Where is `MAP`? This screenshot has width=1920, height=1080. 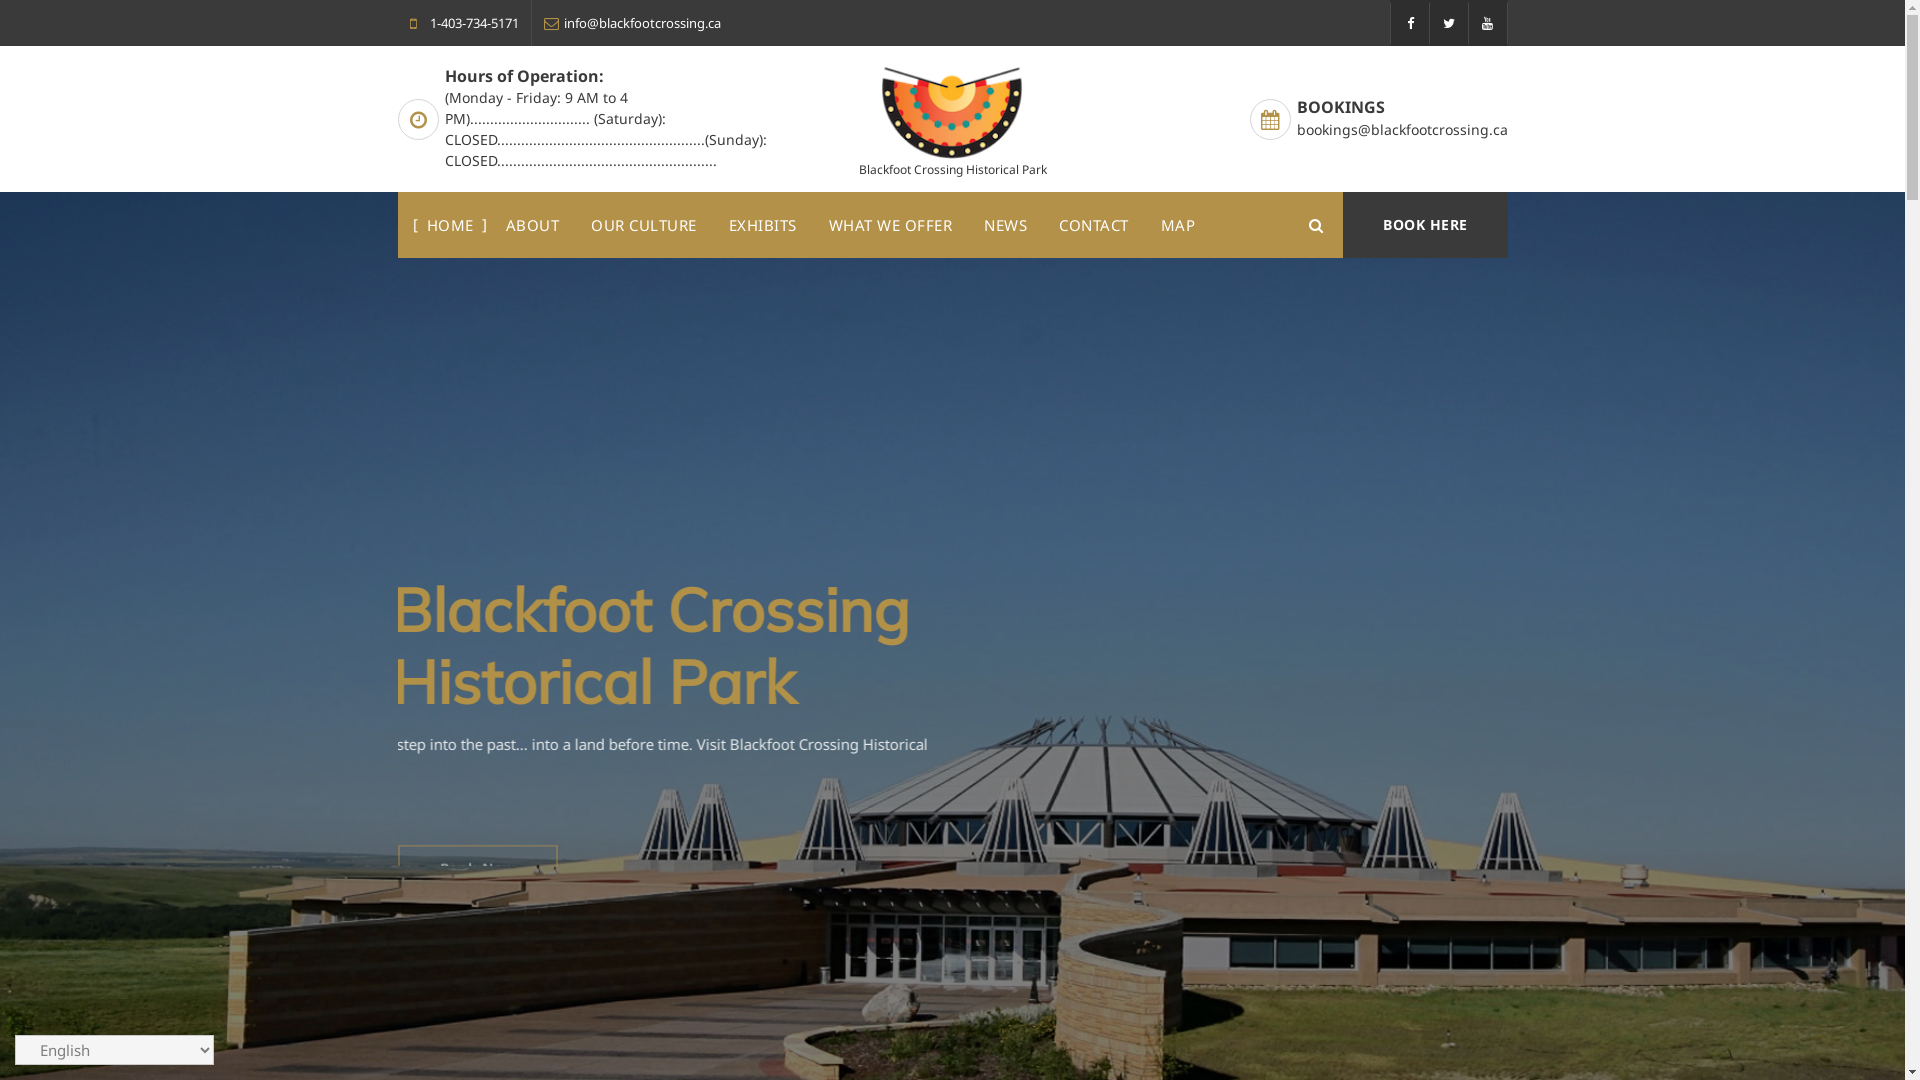
MAP is located at coordinates (1178, 225).